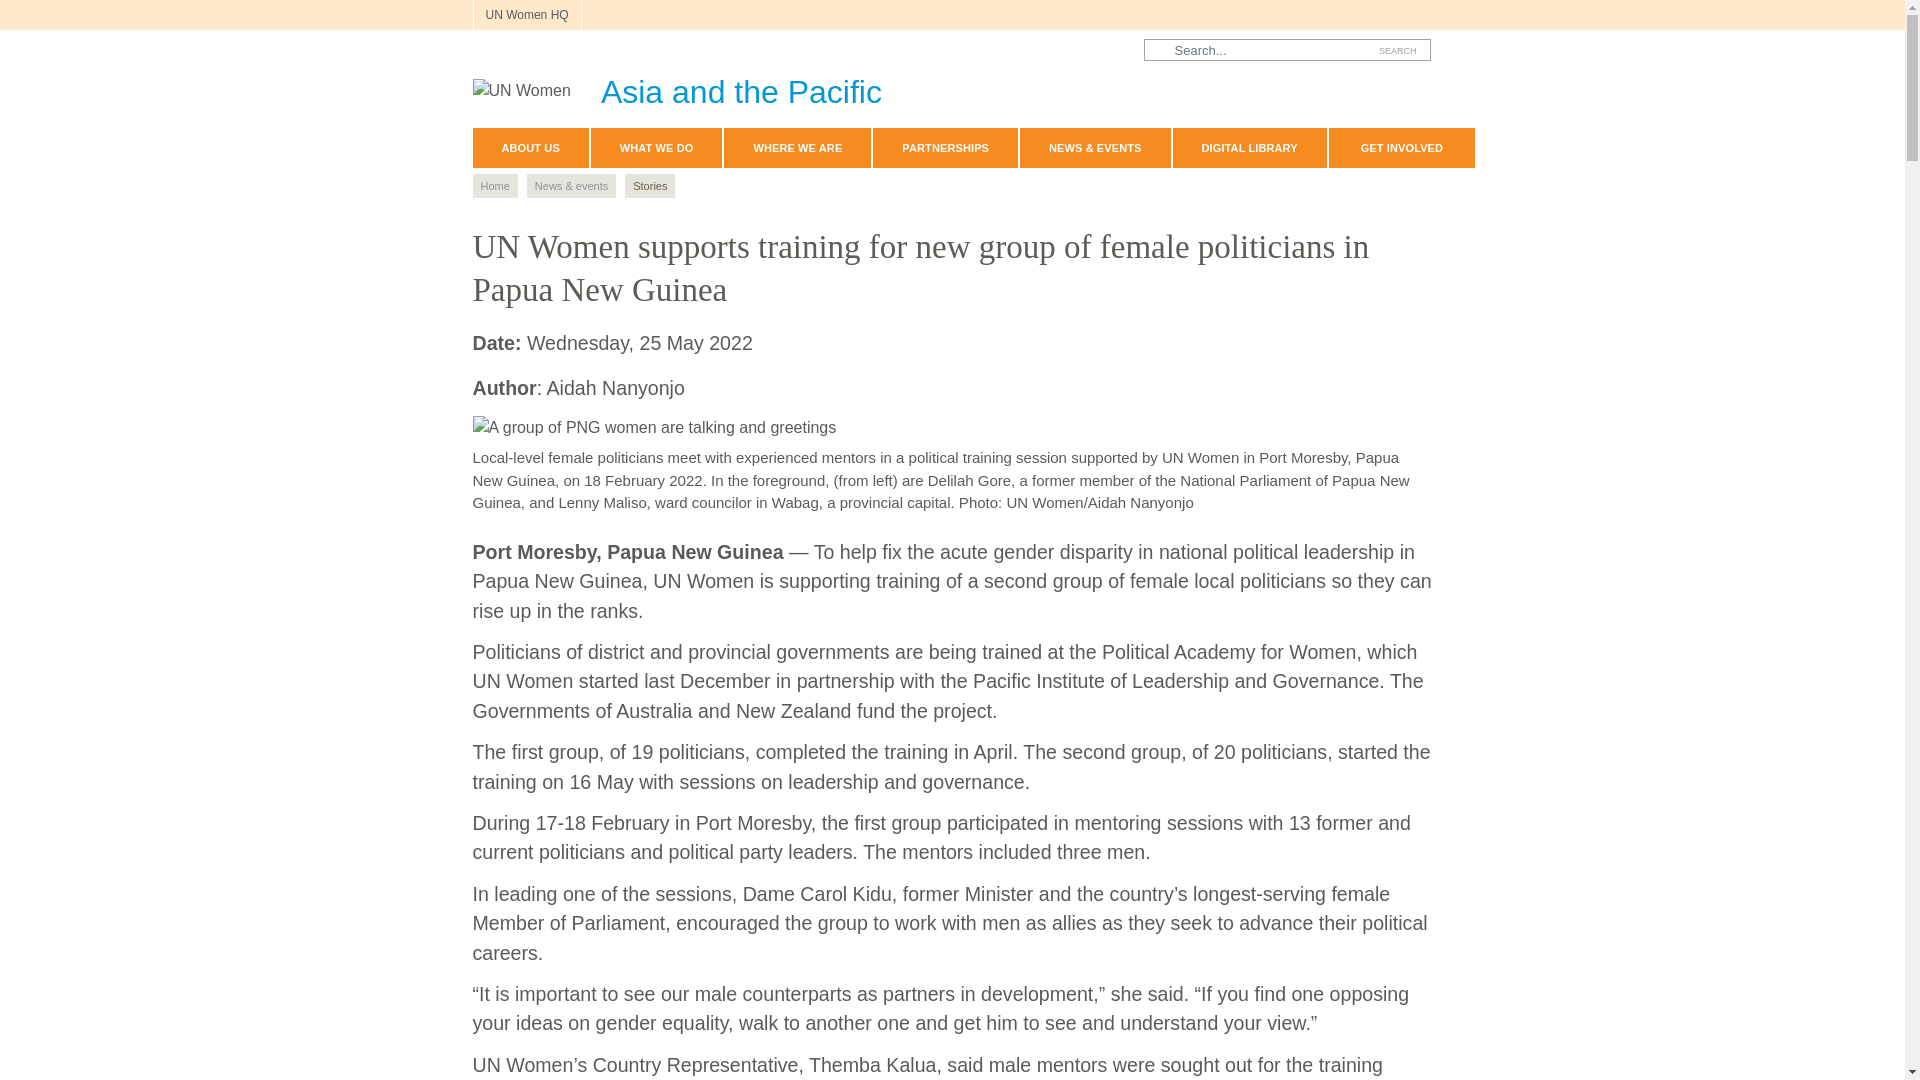 This screenshot has width=1920, height=1080. I want to click on UN Women, so click(676, 86).